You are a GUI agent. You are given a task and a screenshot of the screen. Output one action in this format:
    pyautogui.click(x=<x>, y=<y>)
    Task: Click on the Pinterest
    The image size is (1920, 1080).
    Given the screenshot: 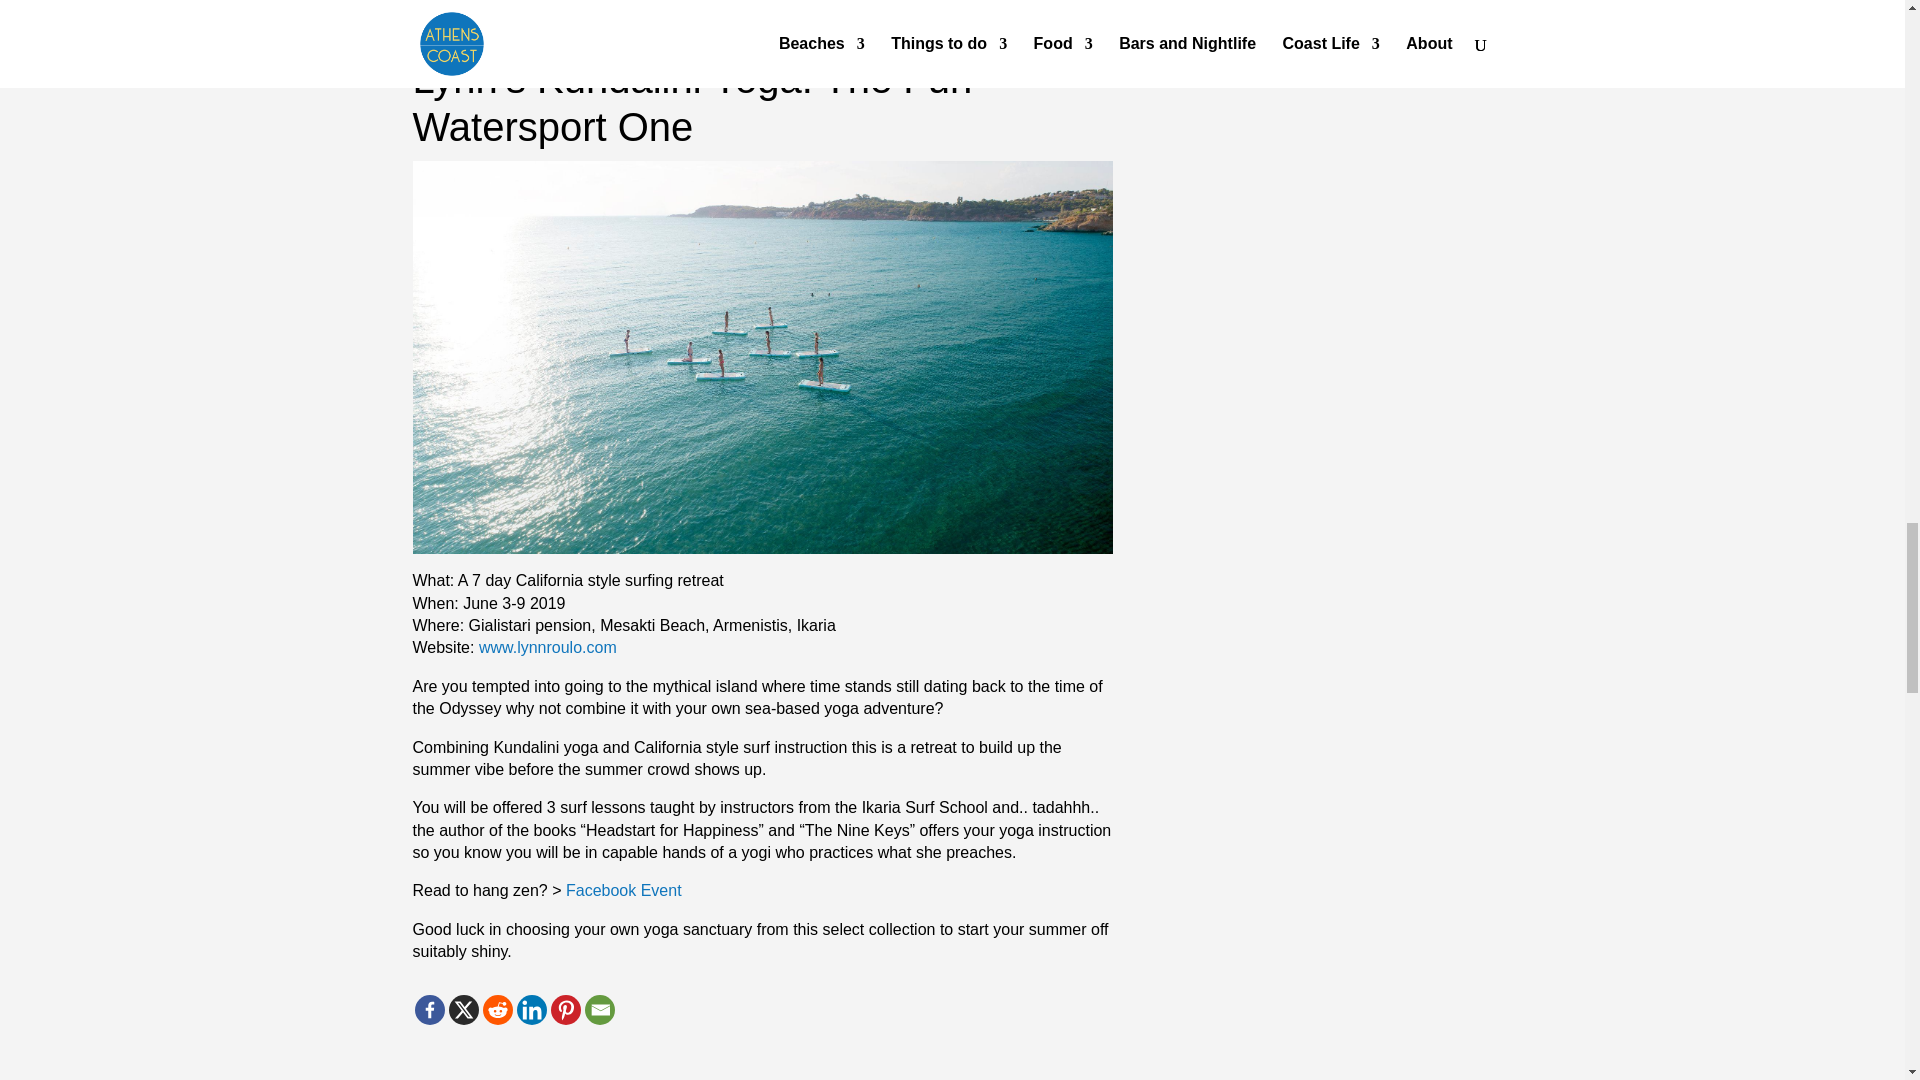 What is the action you would take?
    pyautogui.click(x=564, y=1009)
    